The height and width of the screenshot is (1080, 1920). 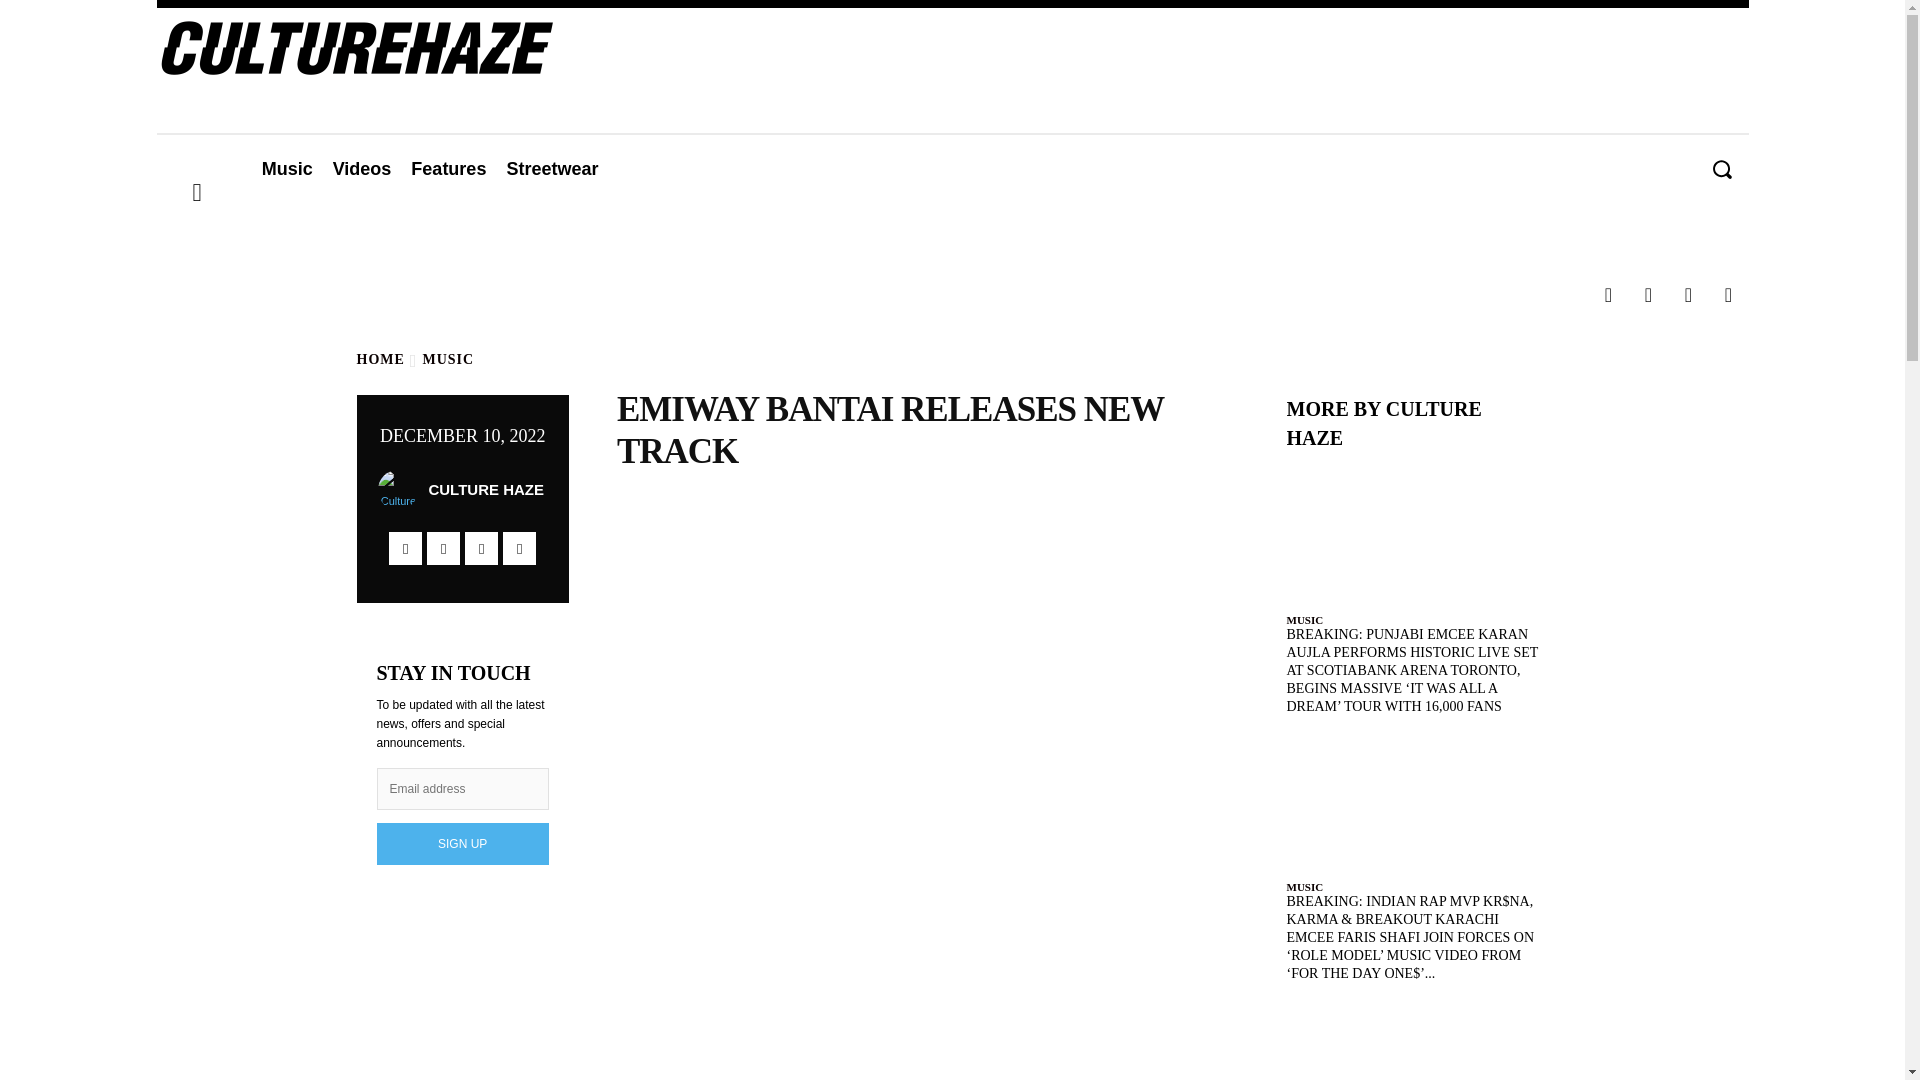 I want to click on MUSIC, so click(x=448, y=360).